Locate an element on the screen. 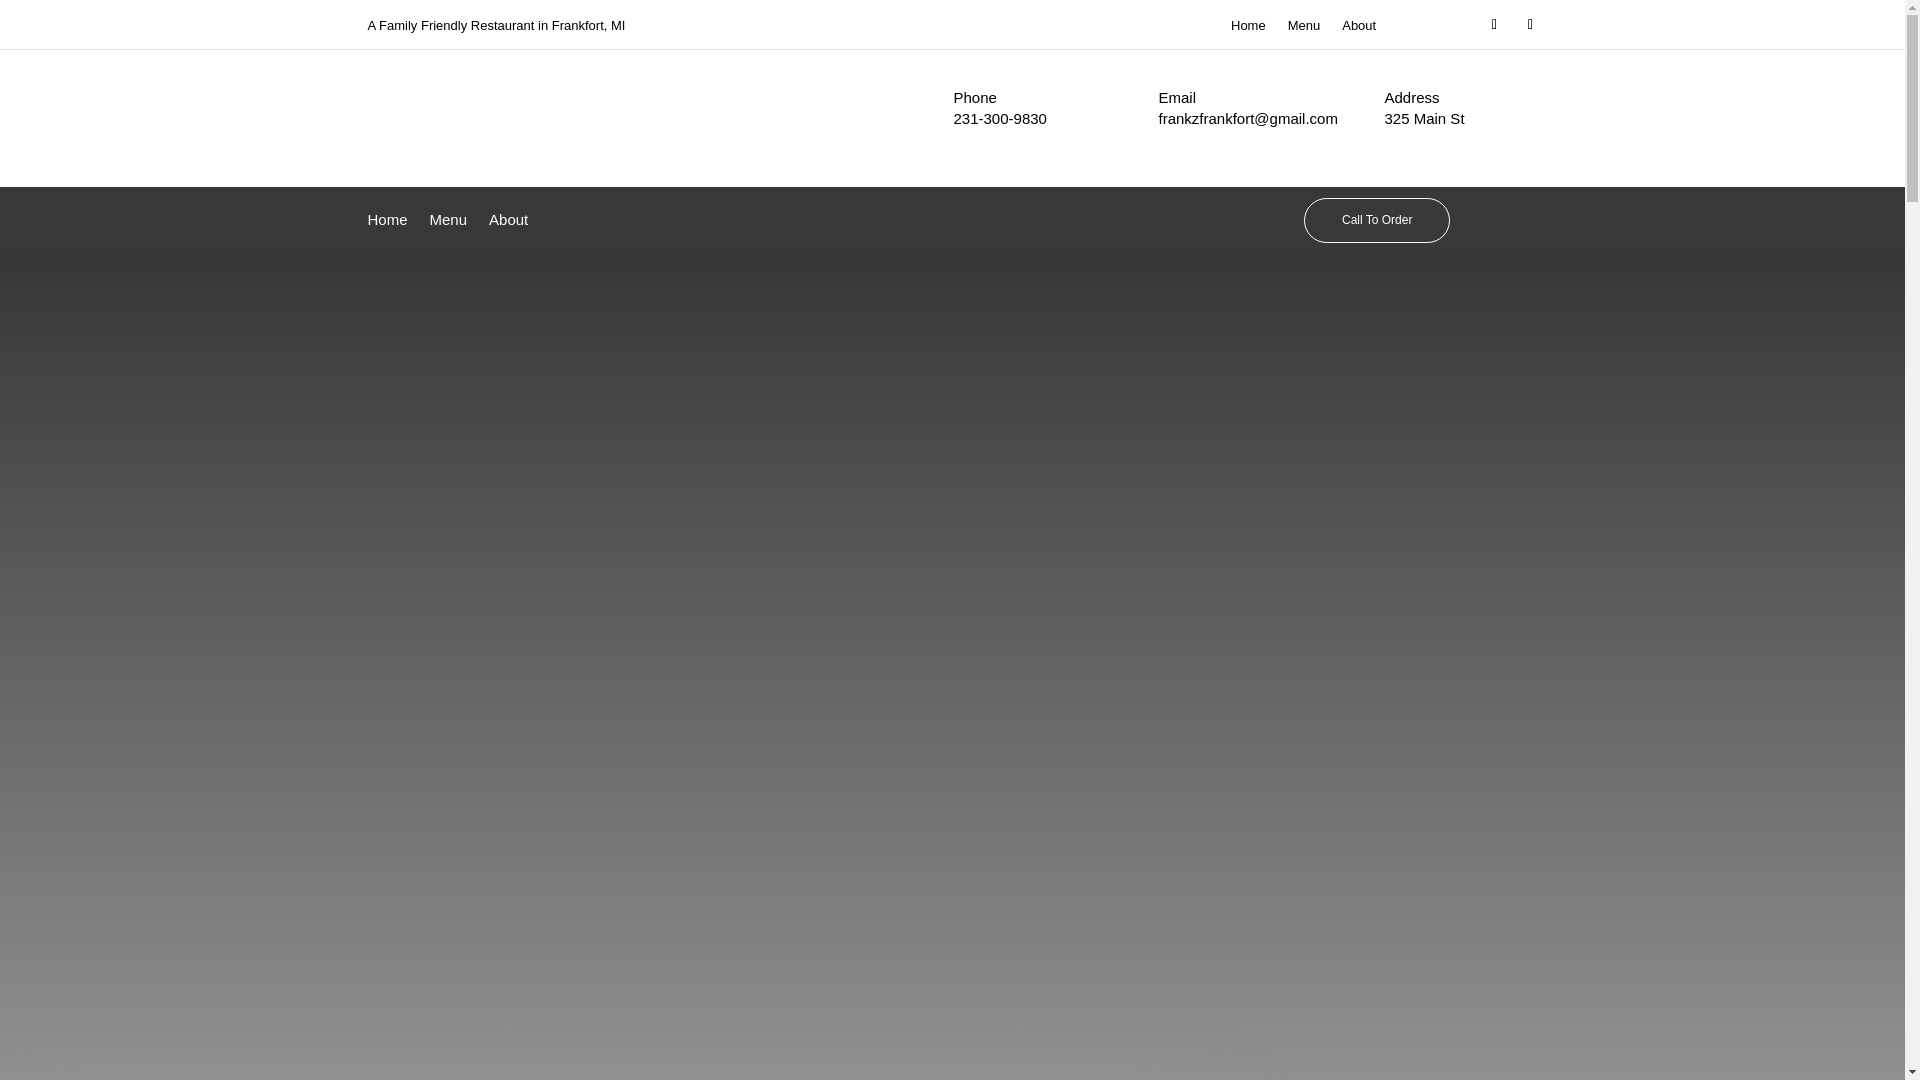 This screenshot has height=1080, width=1920. Home is located at coordinates (388, 224).